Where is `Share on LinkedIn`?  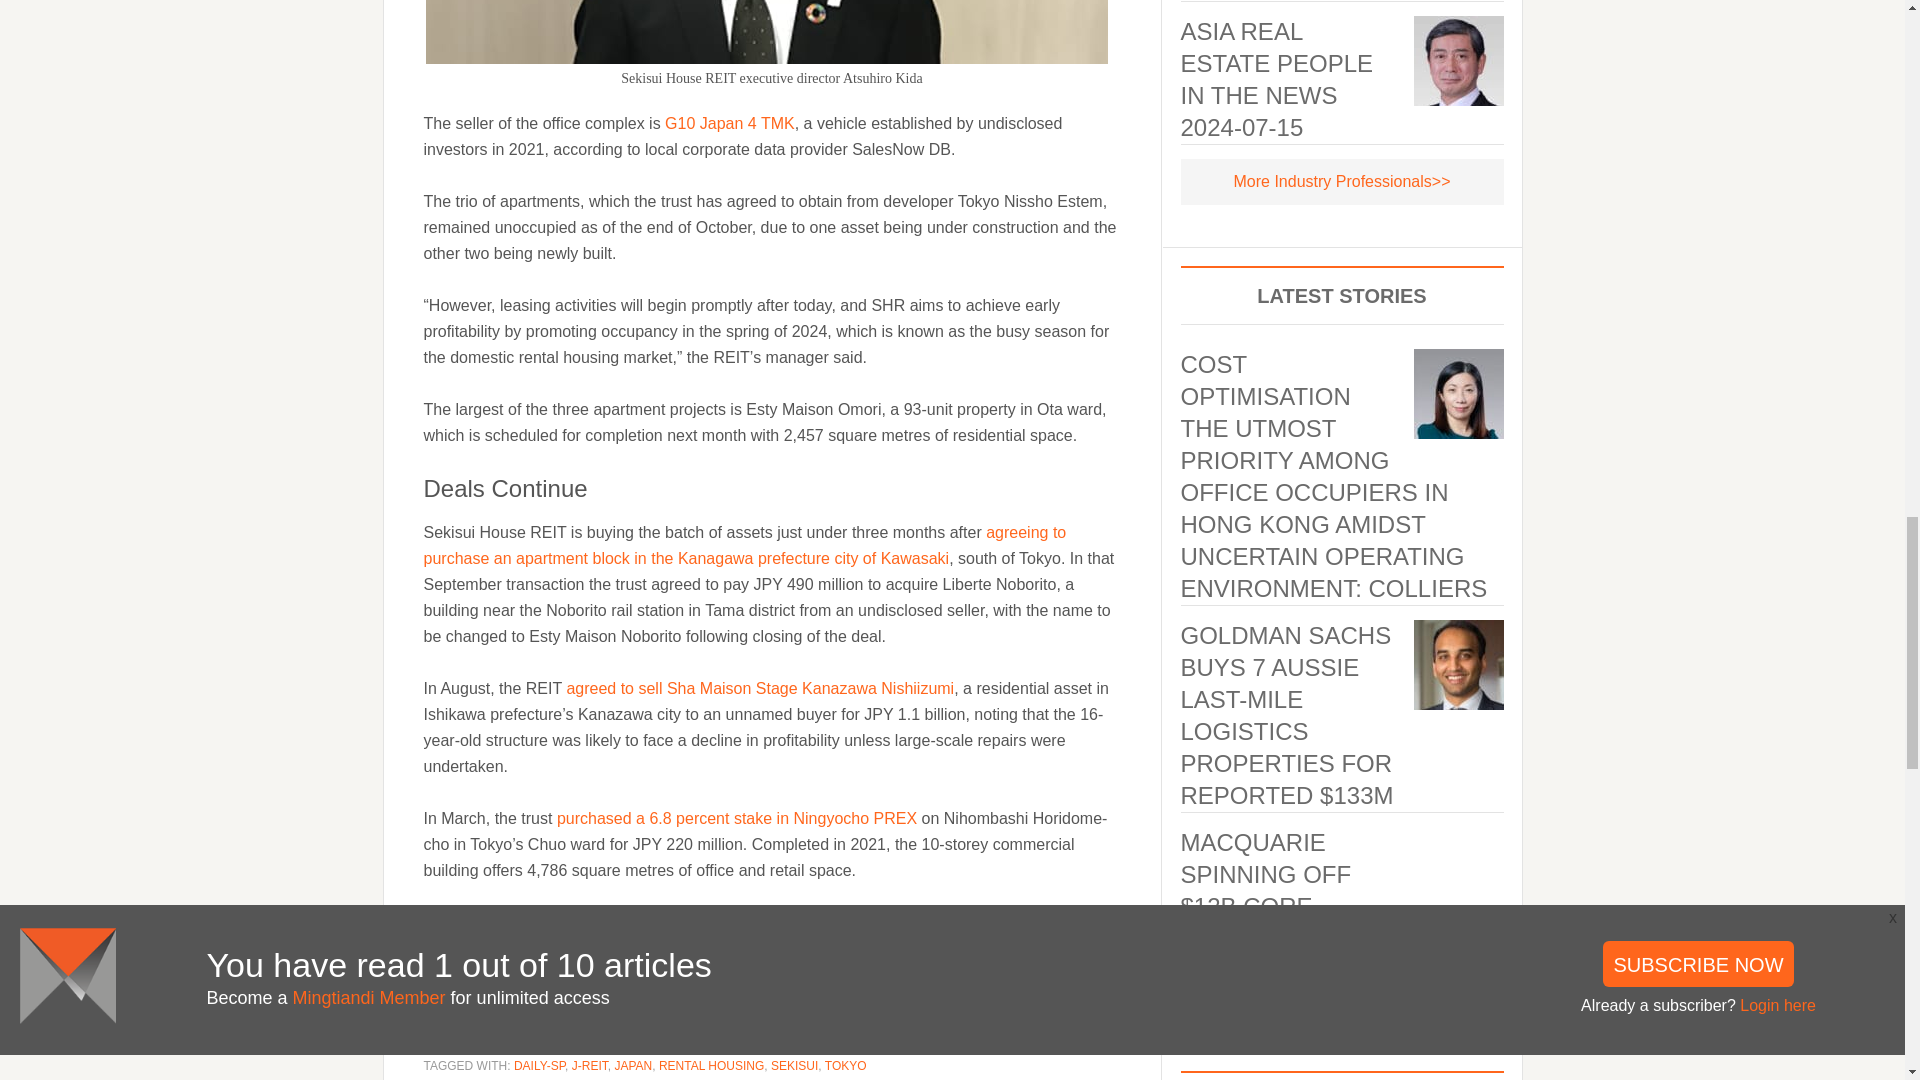 Share on LinkedIn is located at coordinates (506, 974).